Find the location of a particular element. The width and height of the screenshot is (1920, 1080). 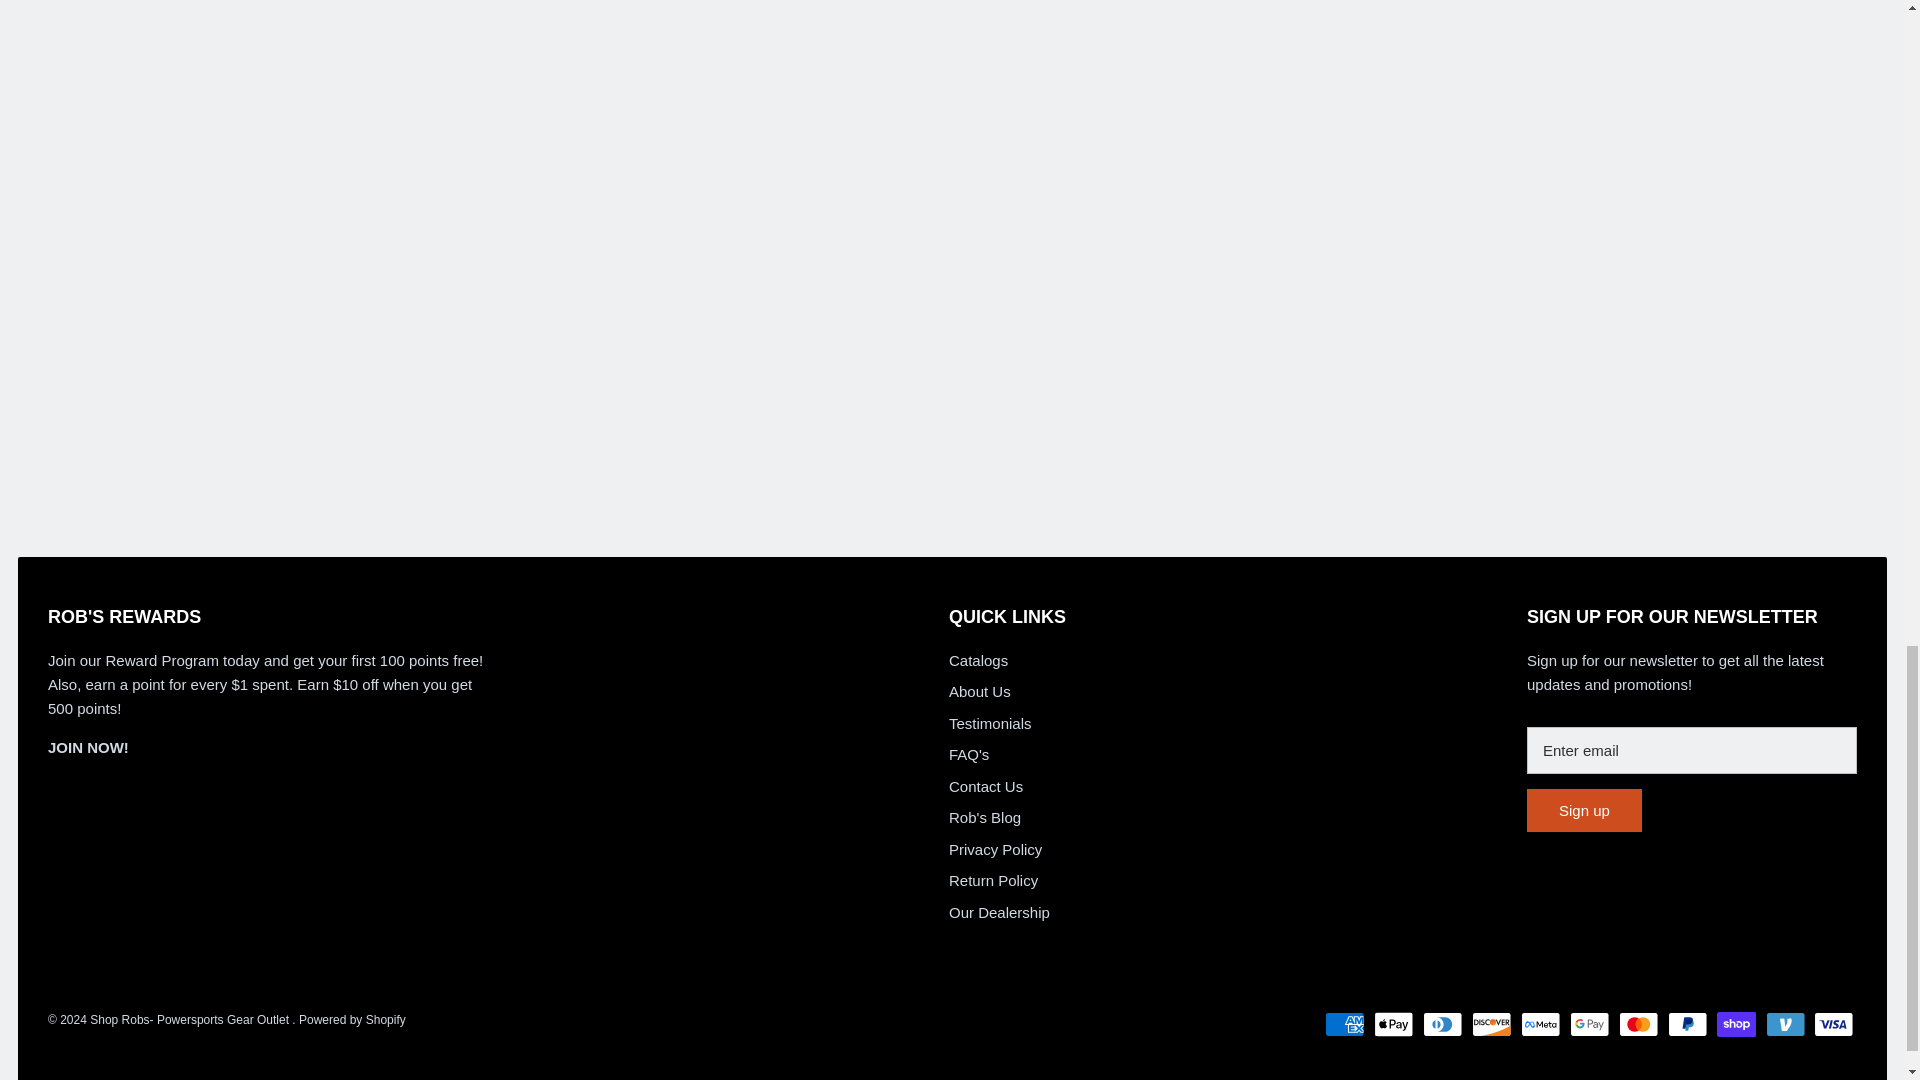

Google Pay is located at coordinates (1589, 1024).